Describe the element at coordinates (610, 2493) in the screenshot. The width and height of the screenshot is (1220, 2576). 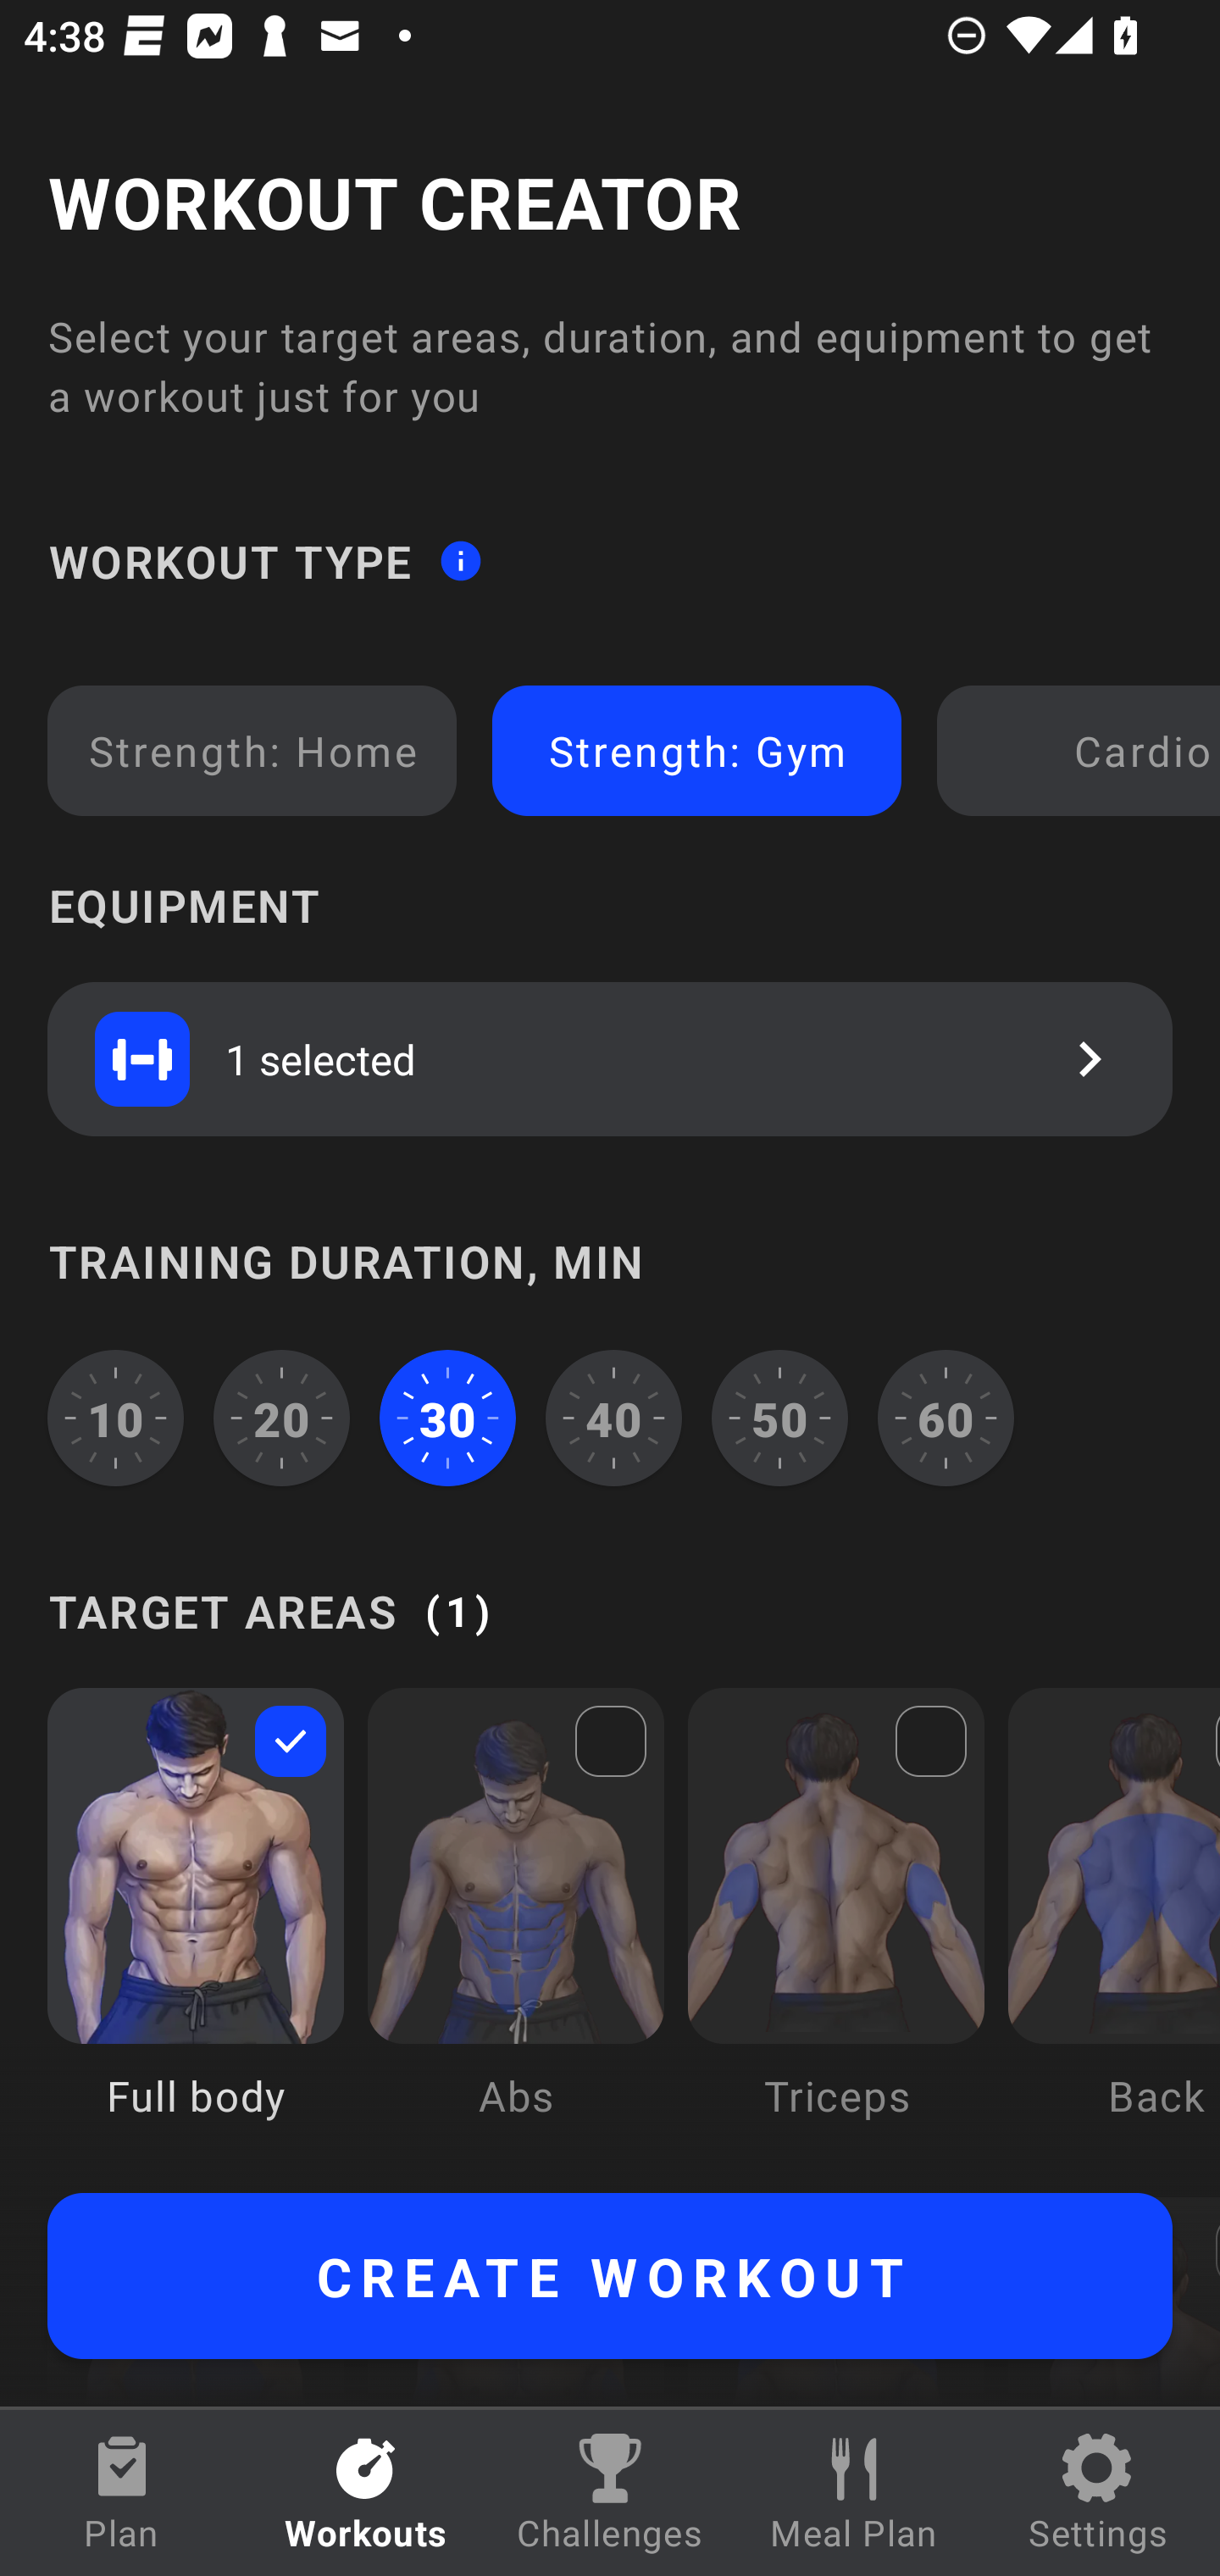
I see ` Challenges ` at that location.